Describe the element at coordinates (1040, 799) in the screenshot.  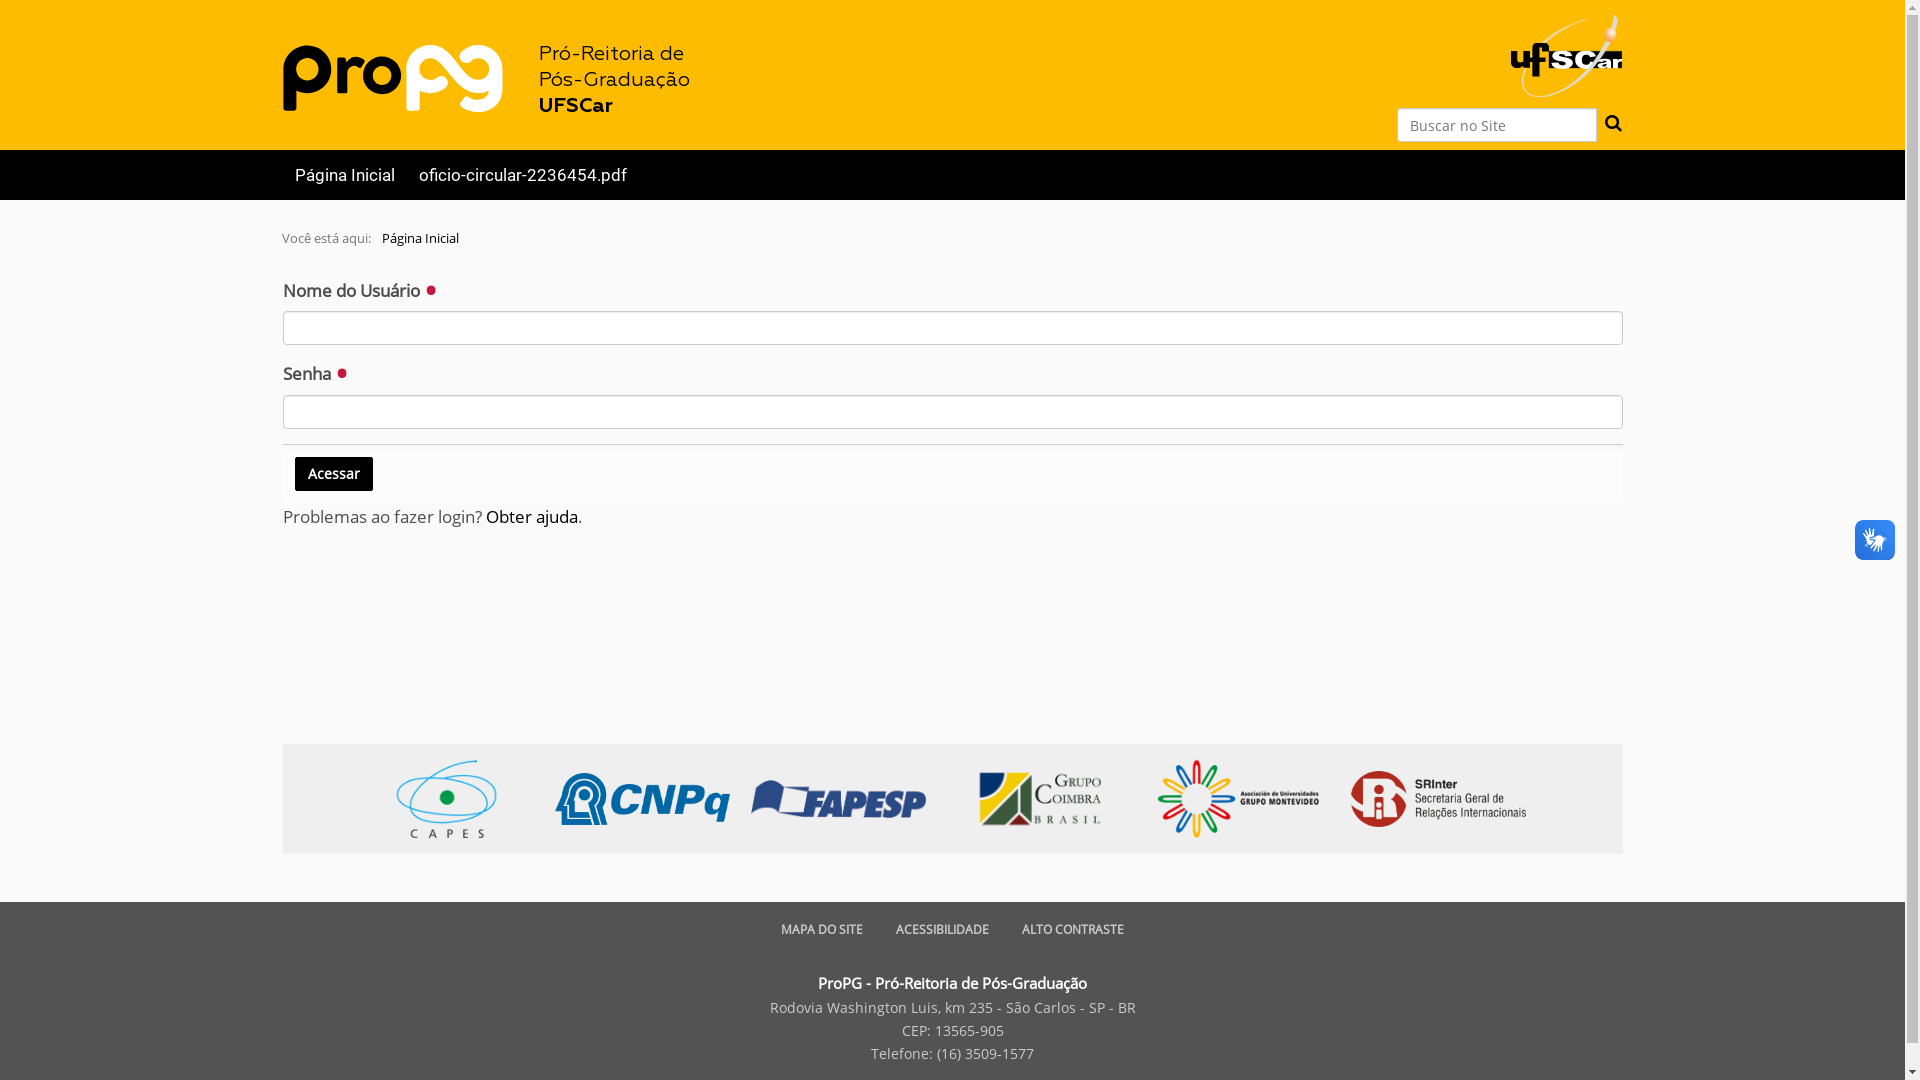
I see `Grupo Coimbra` at that location.